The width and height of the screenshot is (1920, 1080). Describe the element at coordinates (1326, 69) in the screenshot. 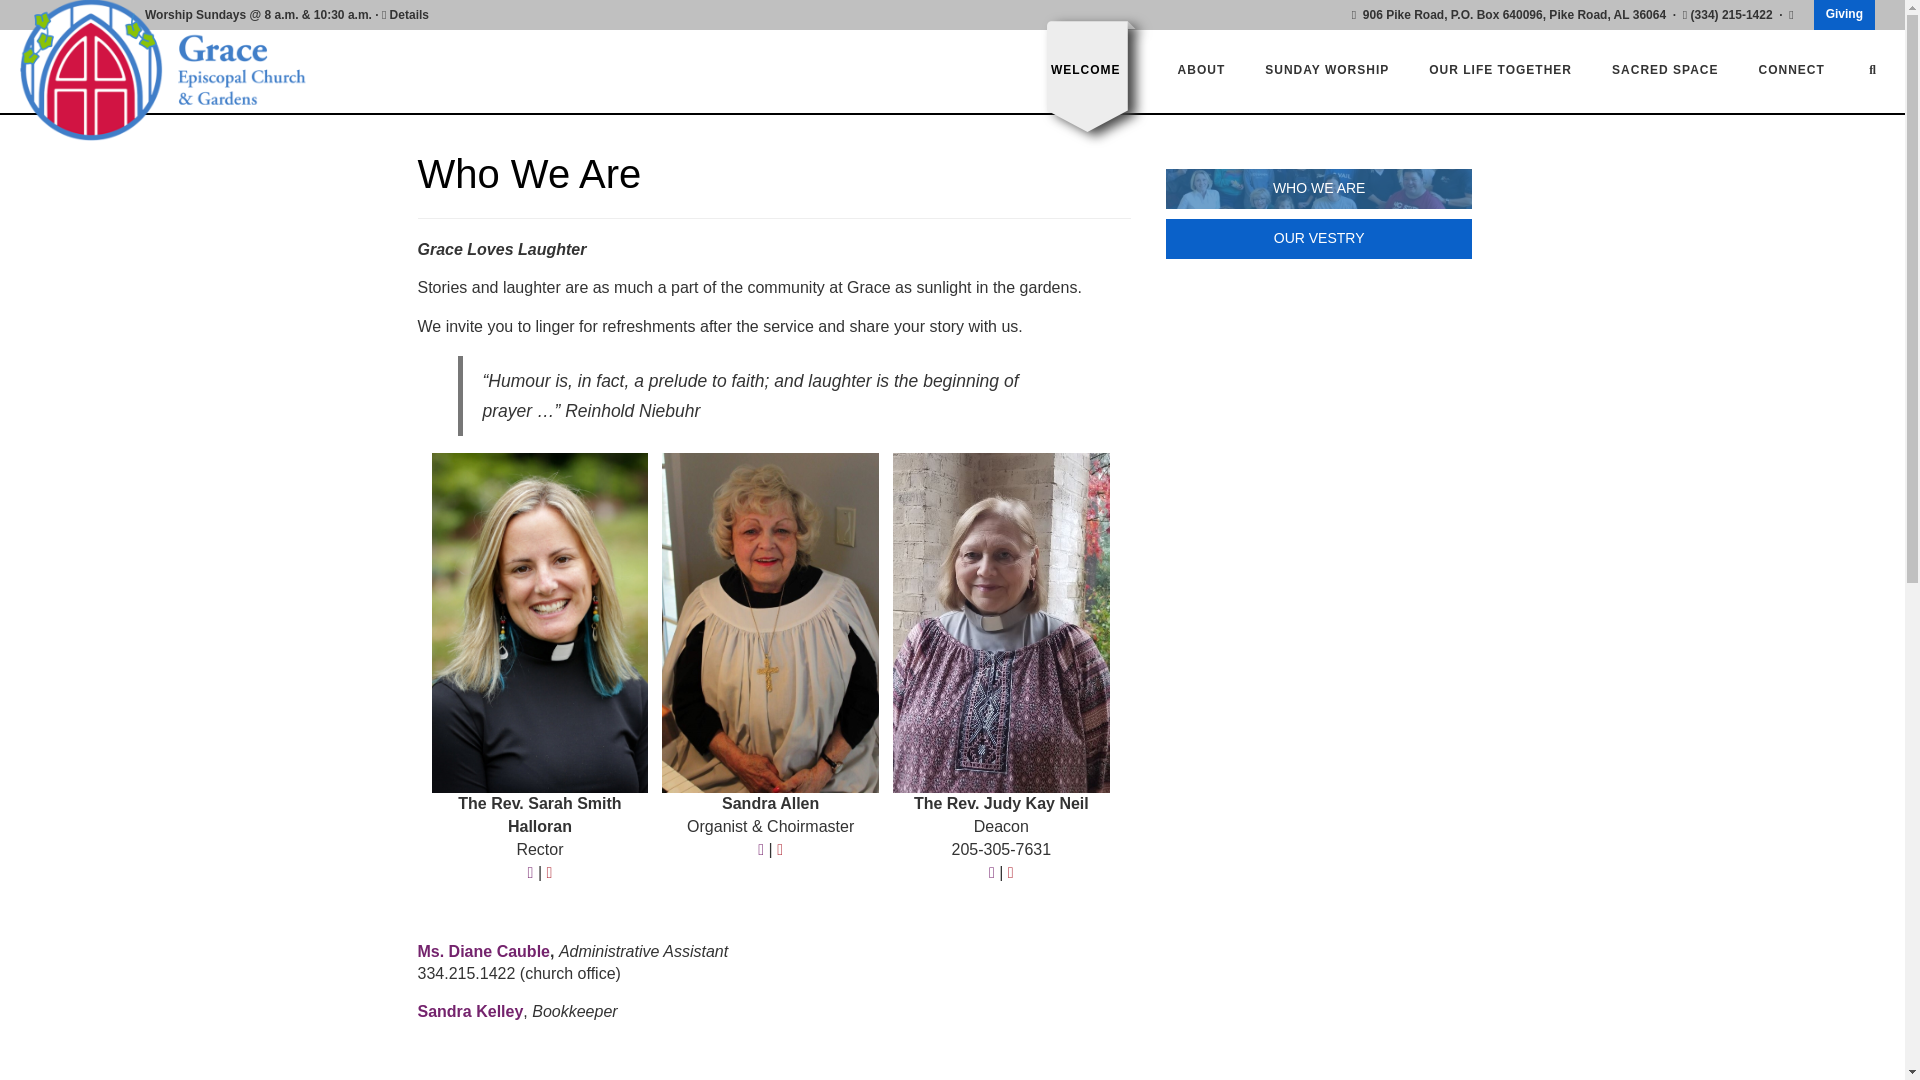

I see `SUNDAY WORSHIP` at that location.